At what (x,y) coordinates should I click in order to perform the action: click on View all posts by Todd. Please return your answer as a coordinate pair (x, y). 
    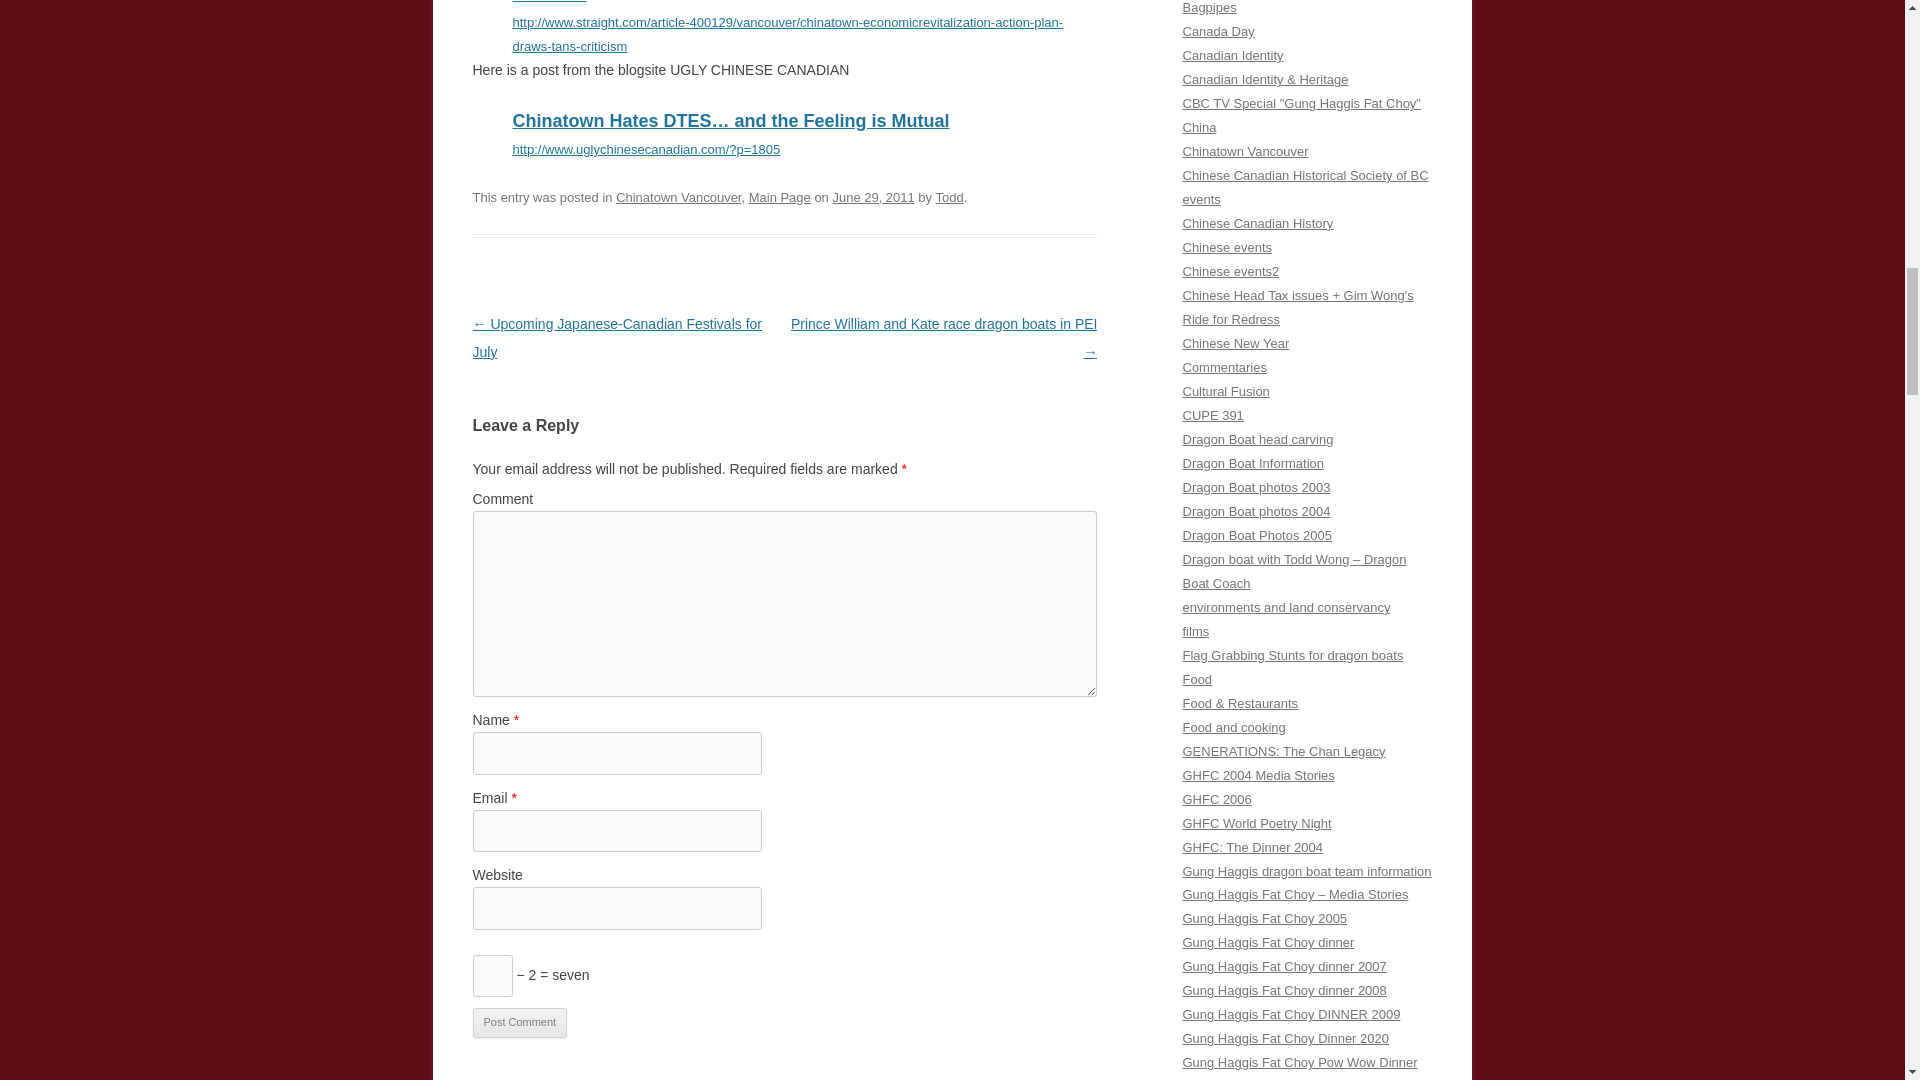
    Looking at the image, I should click on (949, 198).